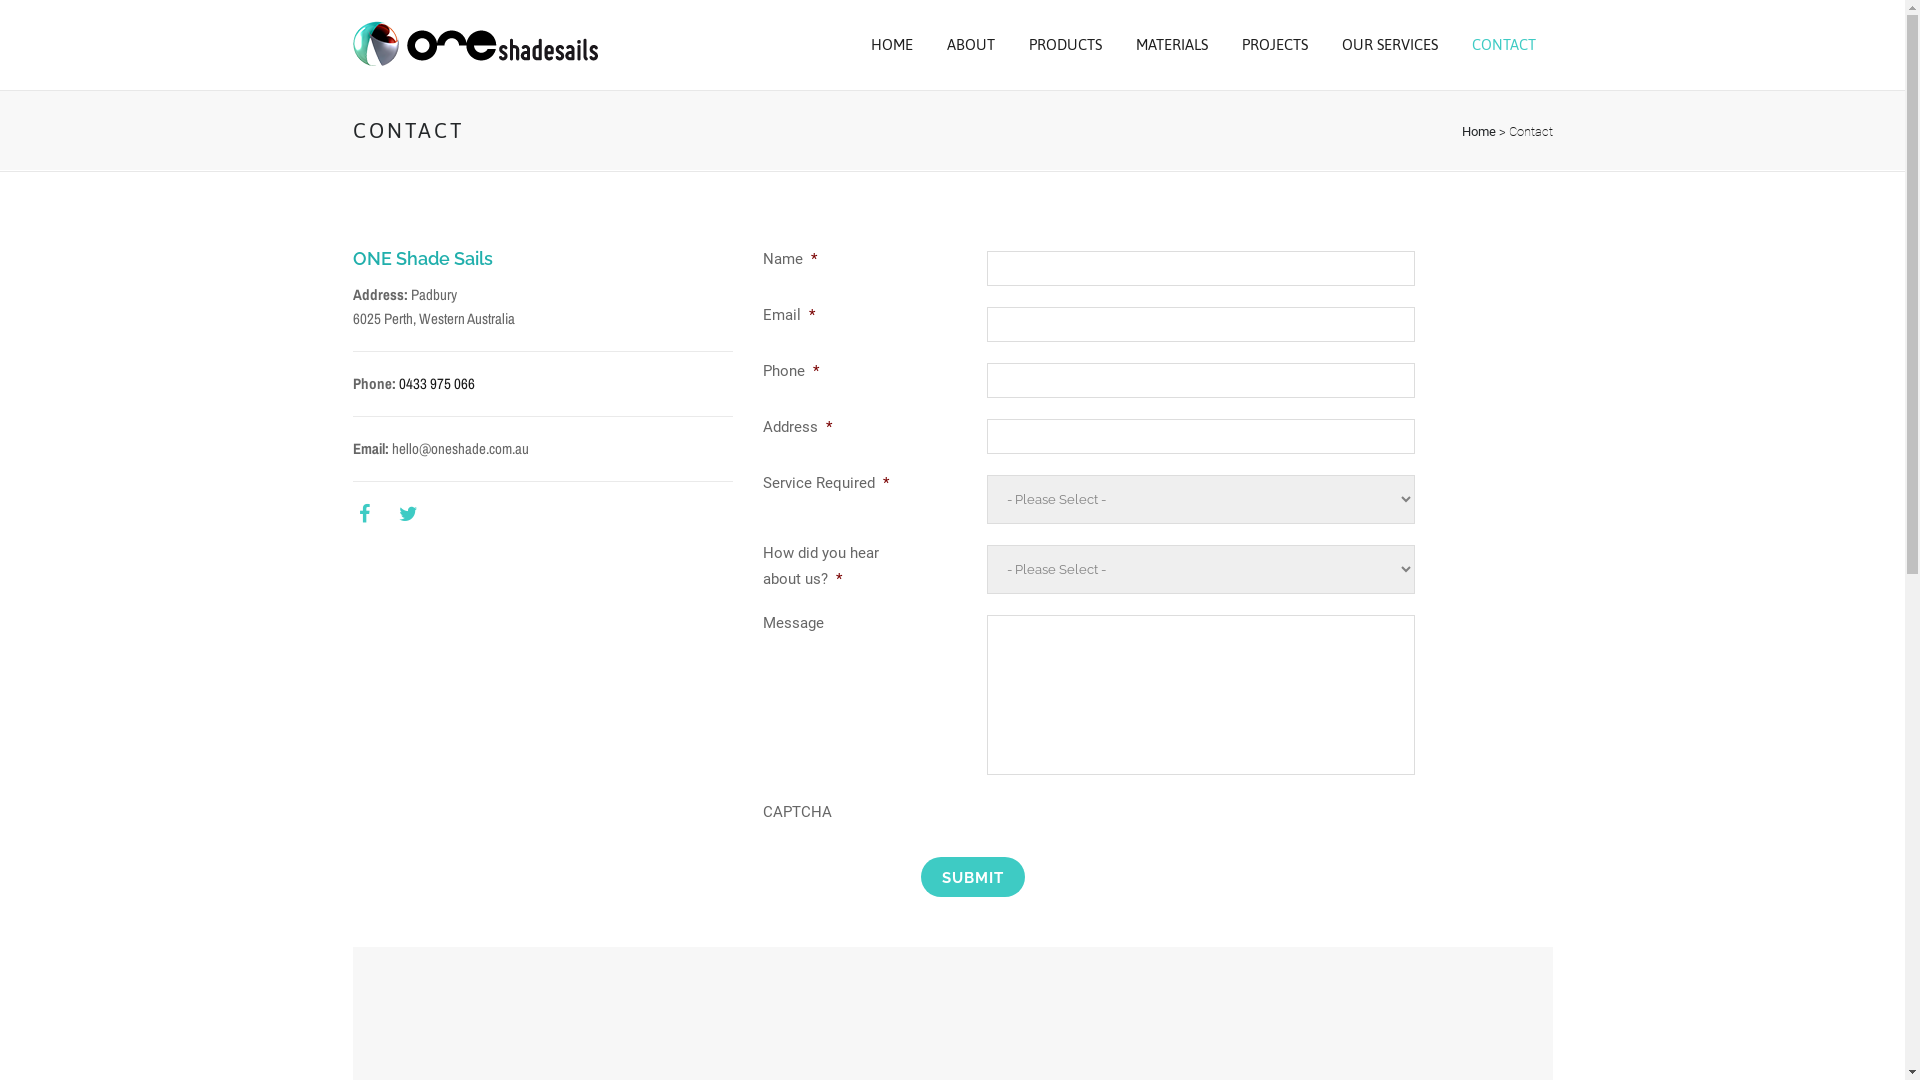 This screenshot has width=1920, height=1080. Describe the element at coordinates (892, 45) in the screenshot. I see `HOME` at that location.